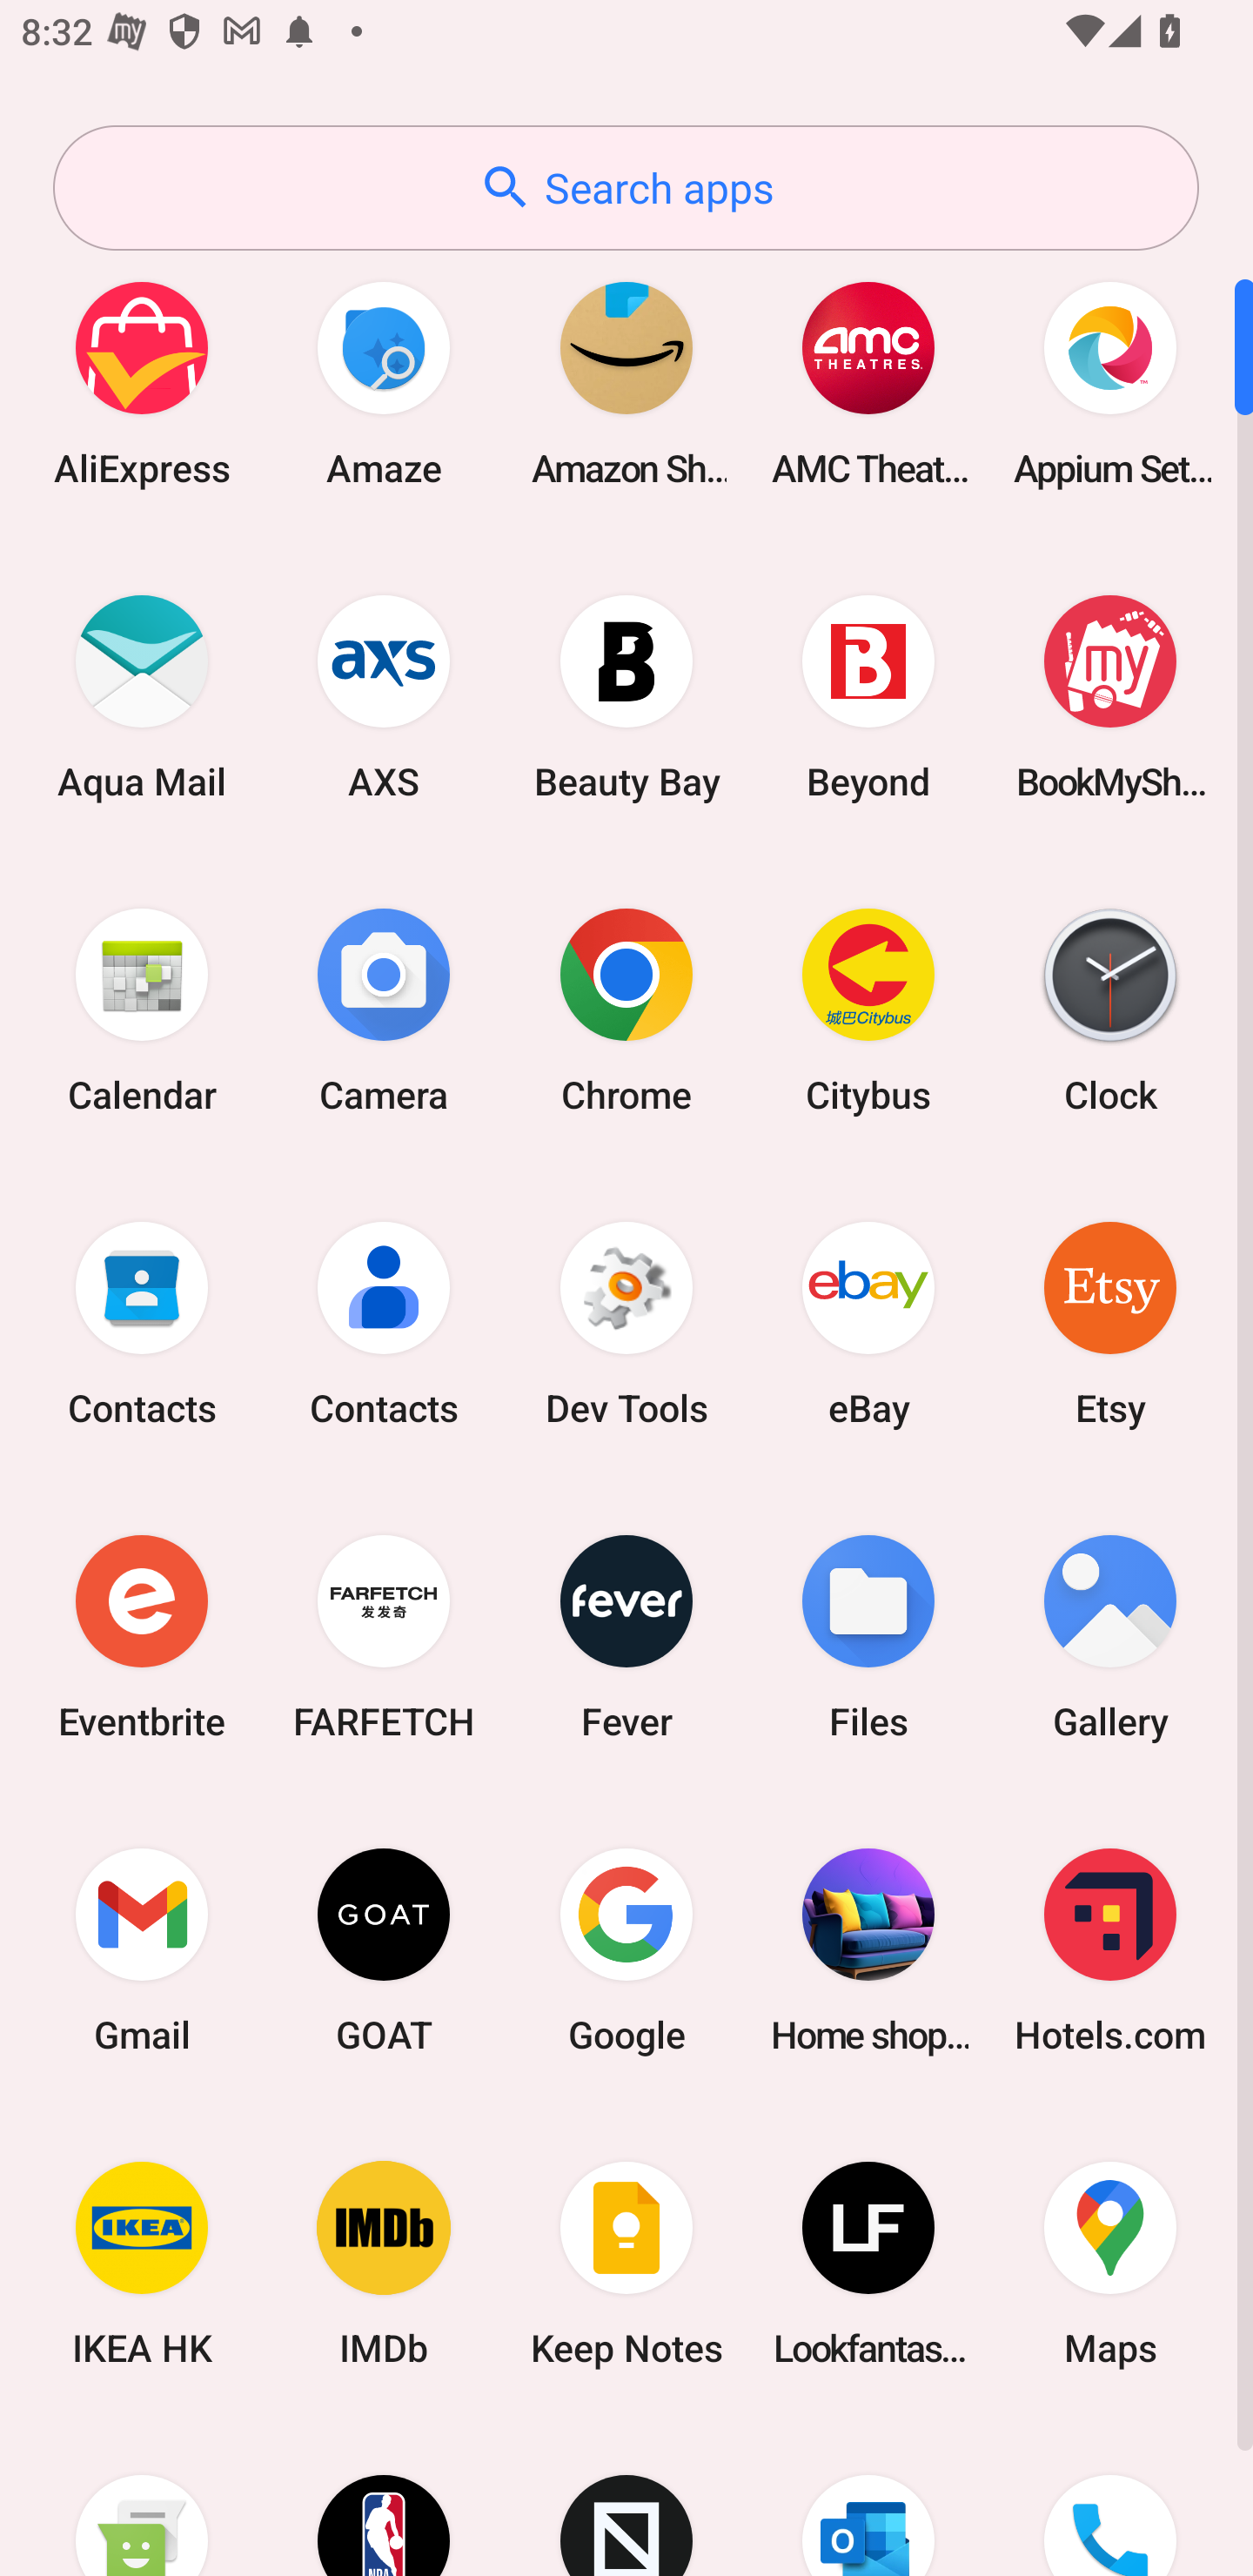 This screenshot has height=2576, width=1253. What do you see at coordinates (142, 2264) in the screenshot?
I see `IKEA HK` at bounding box center [142, 2264].